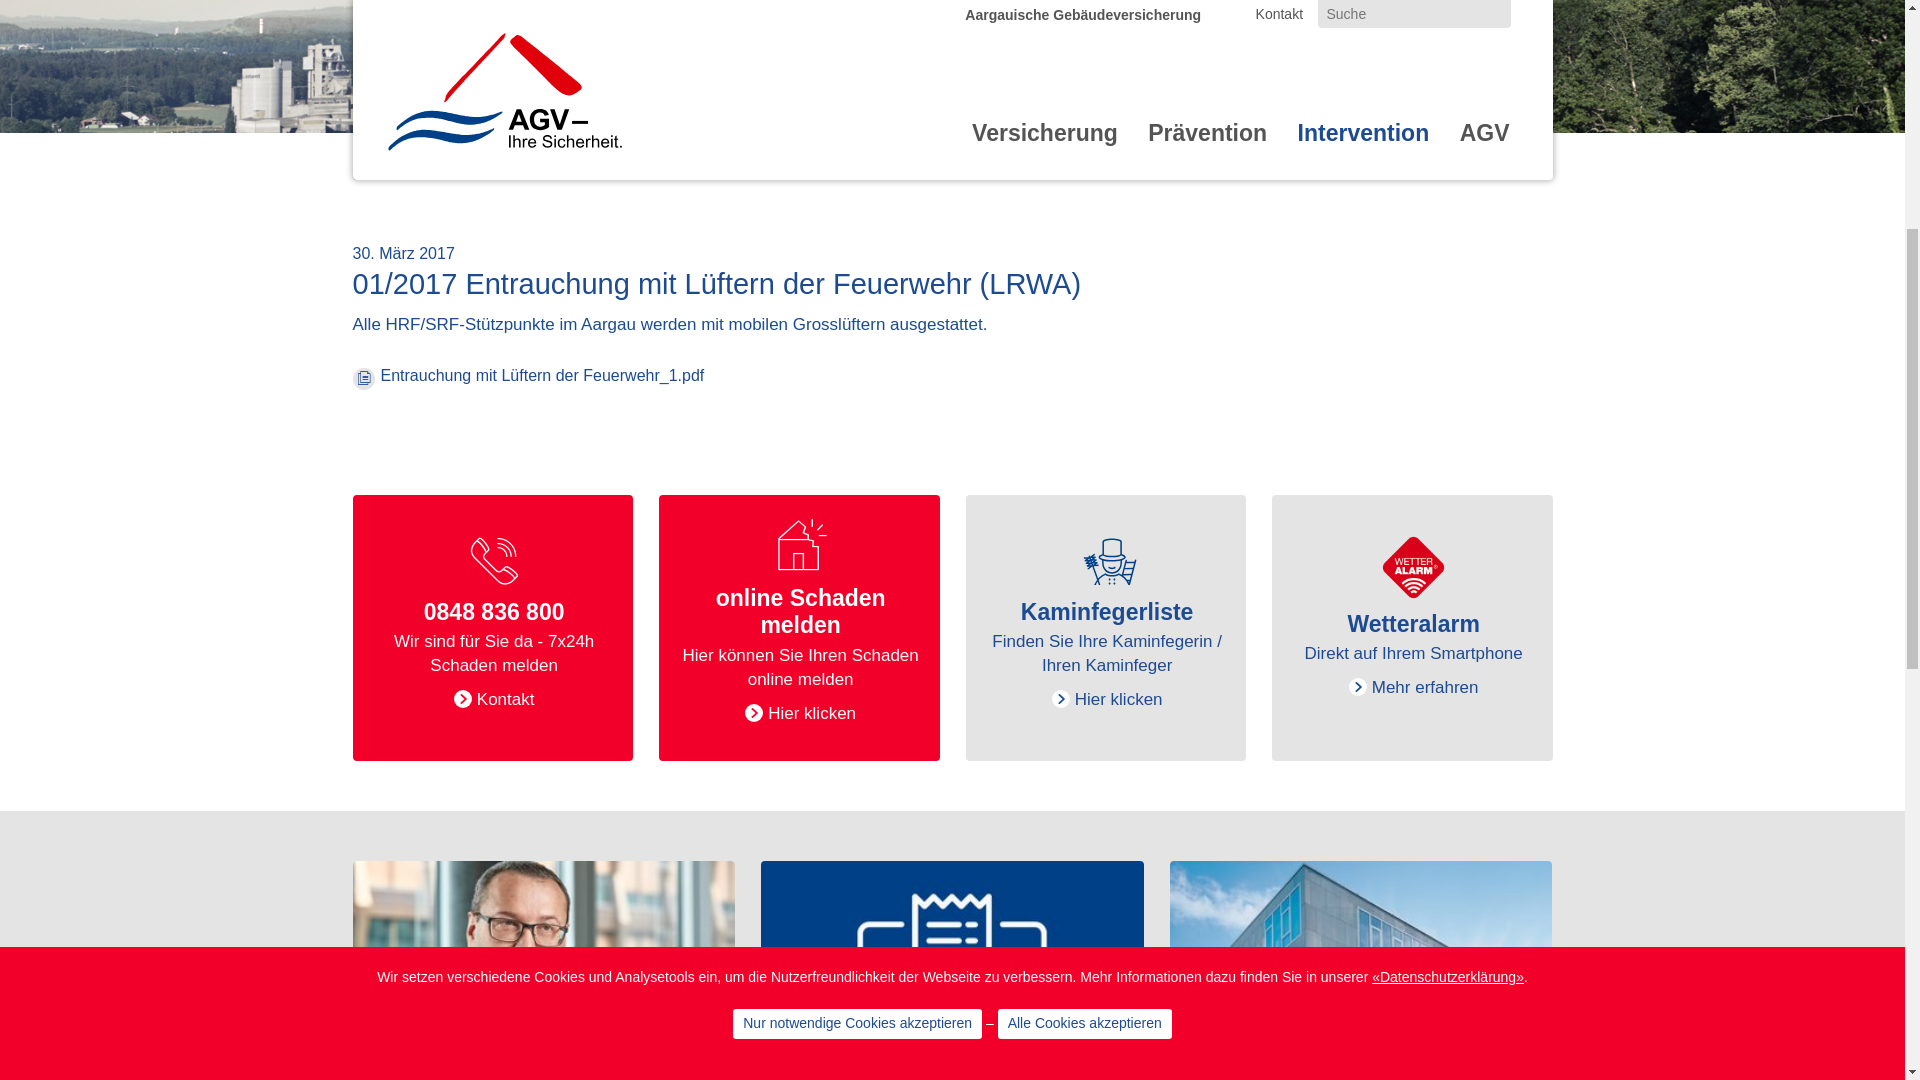 This screenshot has width=1920, height=1080. I want to click on Kontakt, so click(1280, 541).